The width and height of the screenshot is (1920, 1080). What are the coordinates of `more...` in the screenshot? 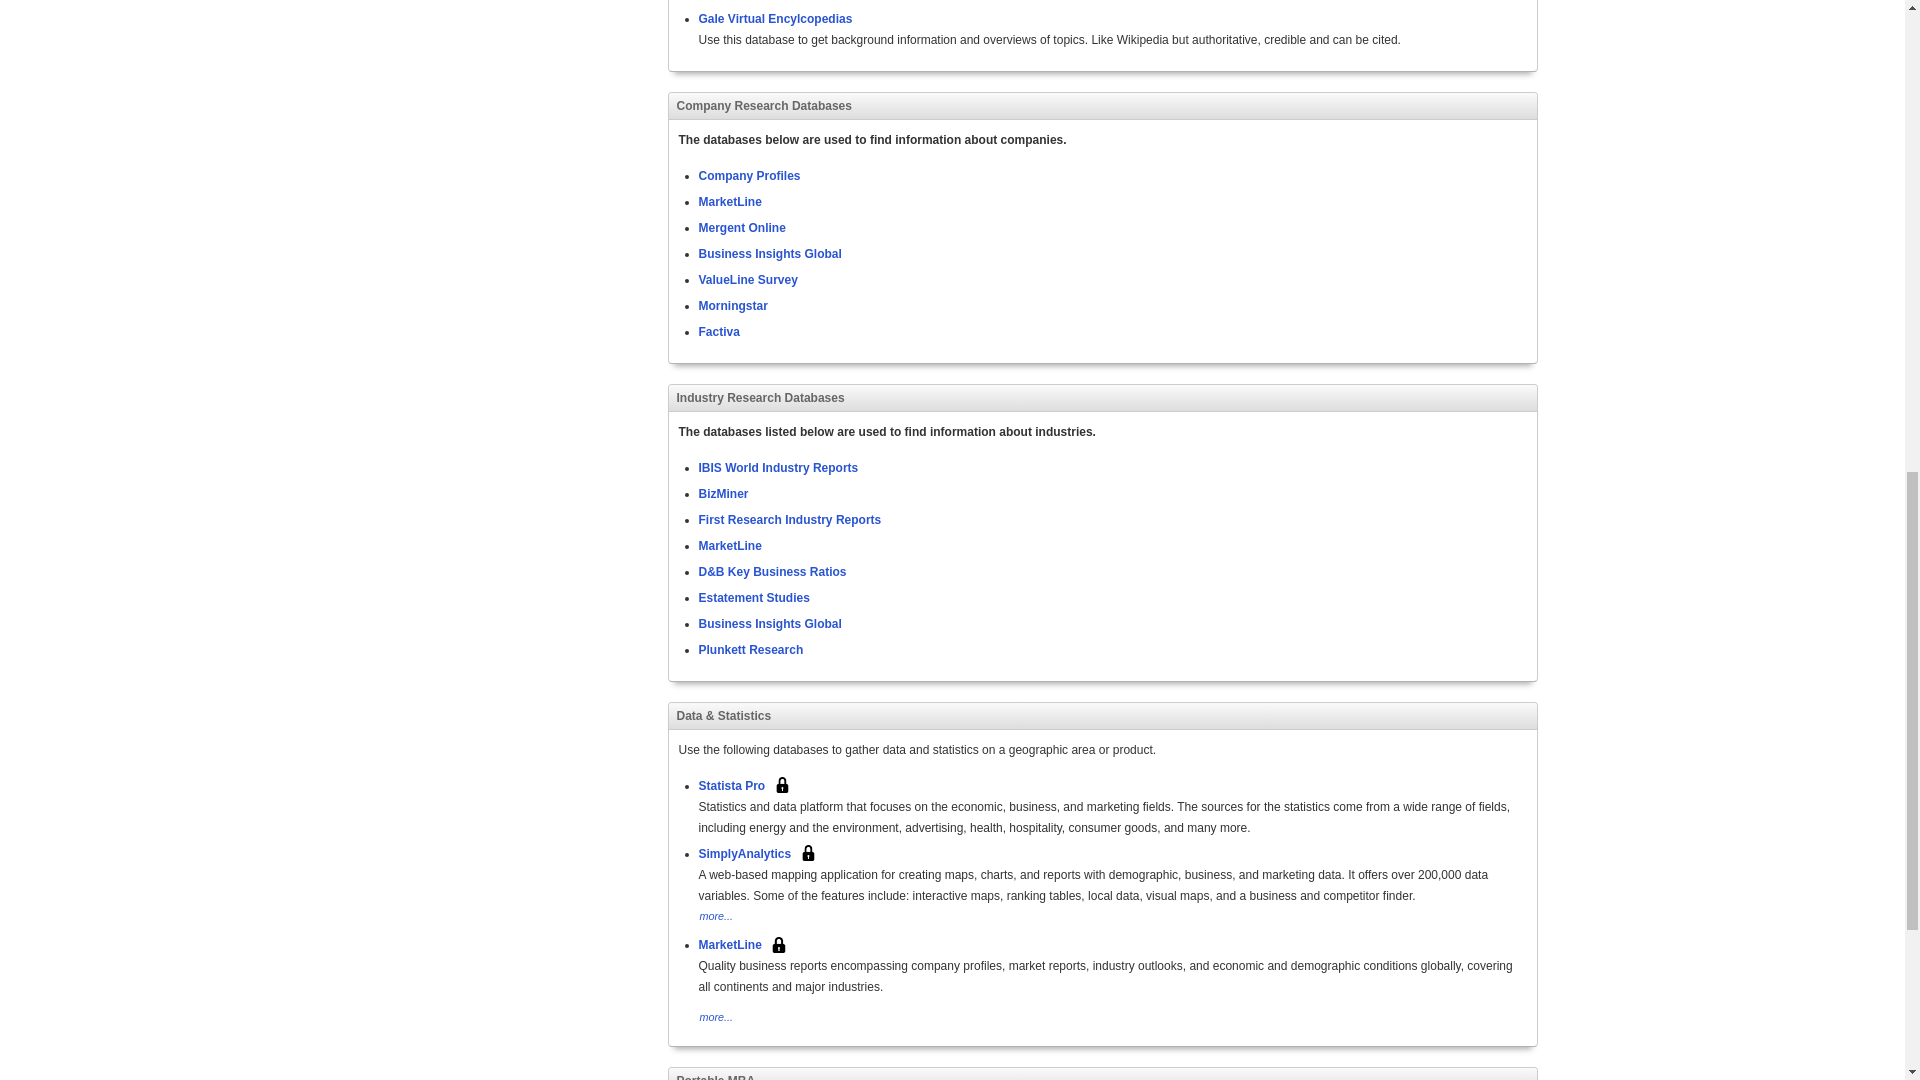 It's located at (716, 915).